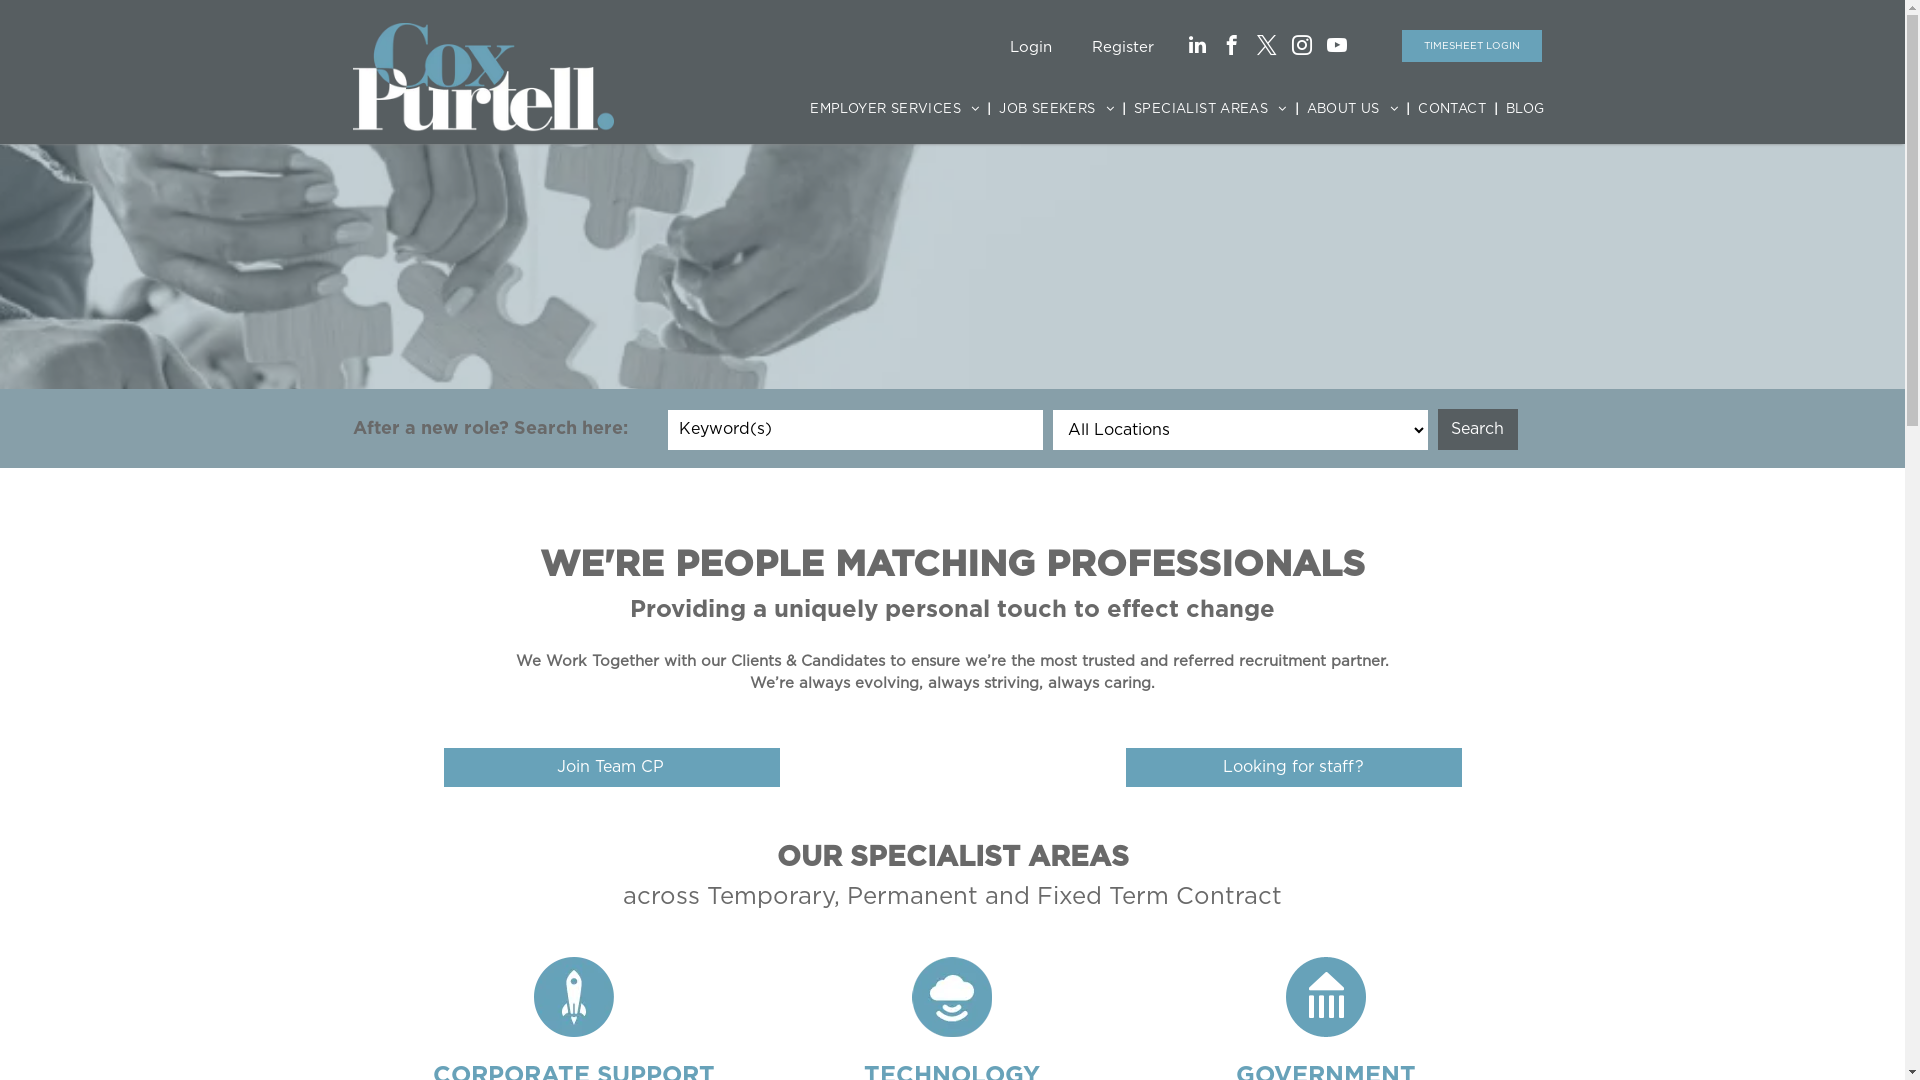  Describe the element at coordinates (1056, 110) in the screenshot. I see `JOB SEEKERS` at that location.